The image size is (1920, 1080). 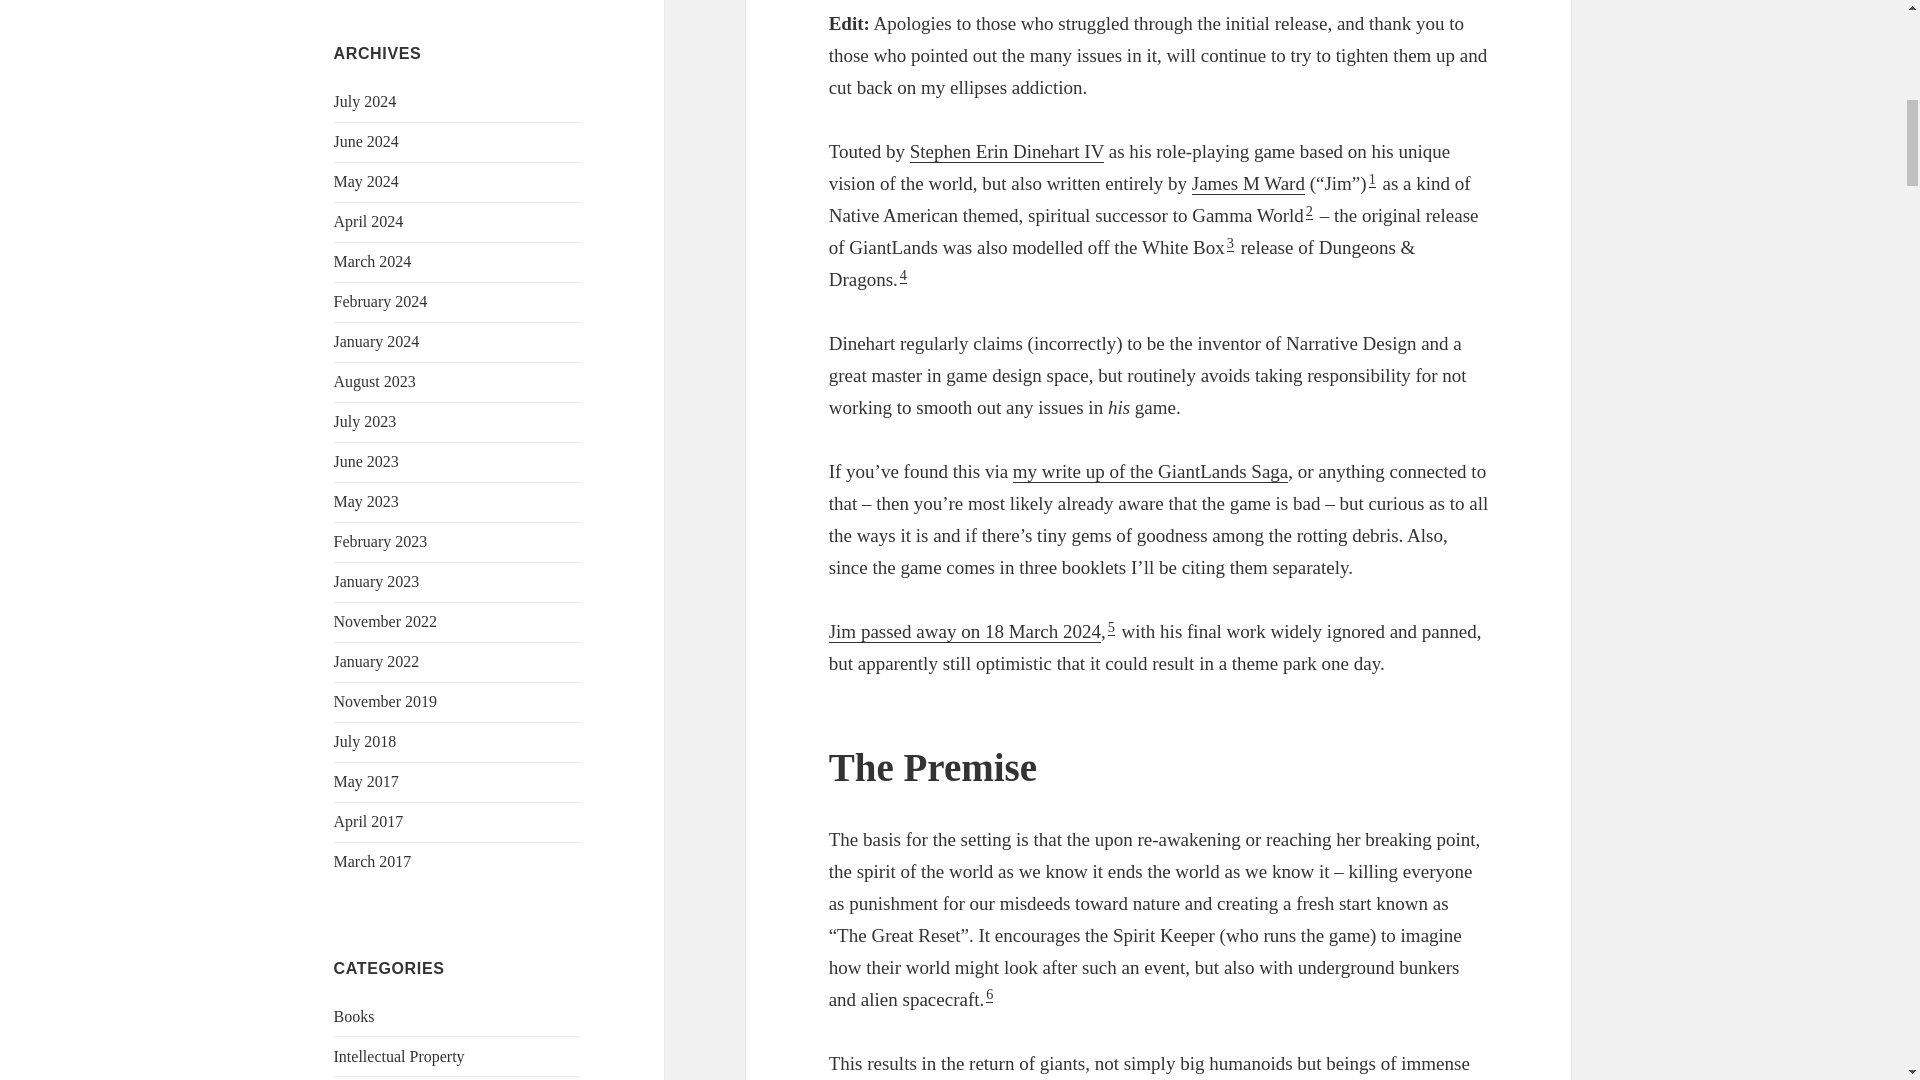 What do you see at coordinates (366, 420) in the screenshot?
I see `July 2023` at bounding box center [366, 420].